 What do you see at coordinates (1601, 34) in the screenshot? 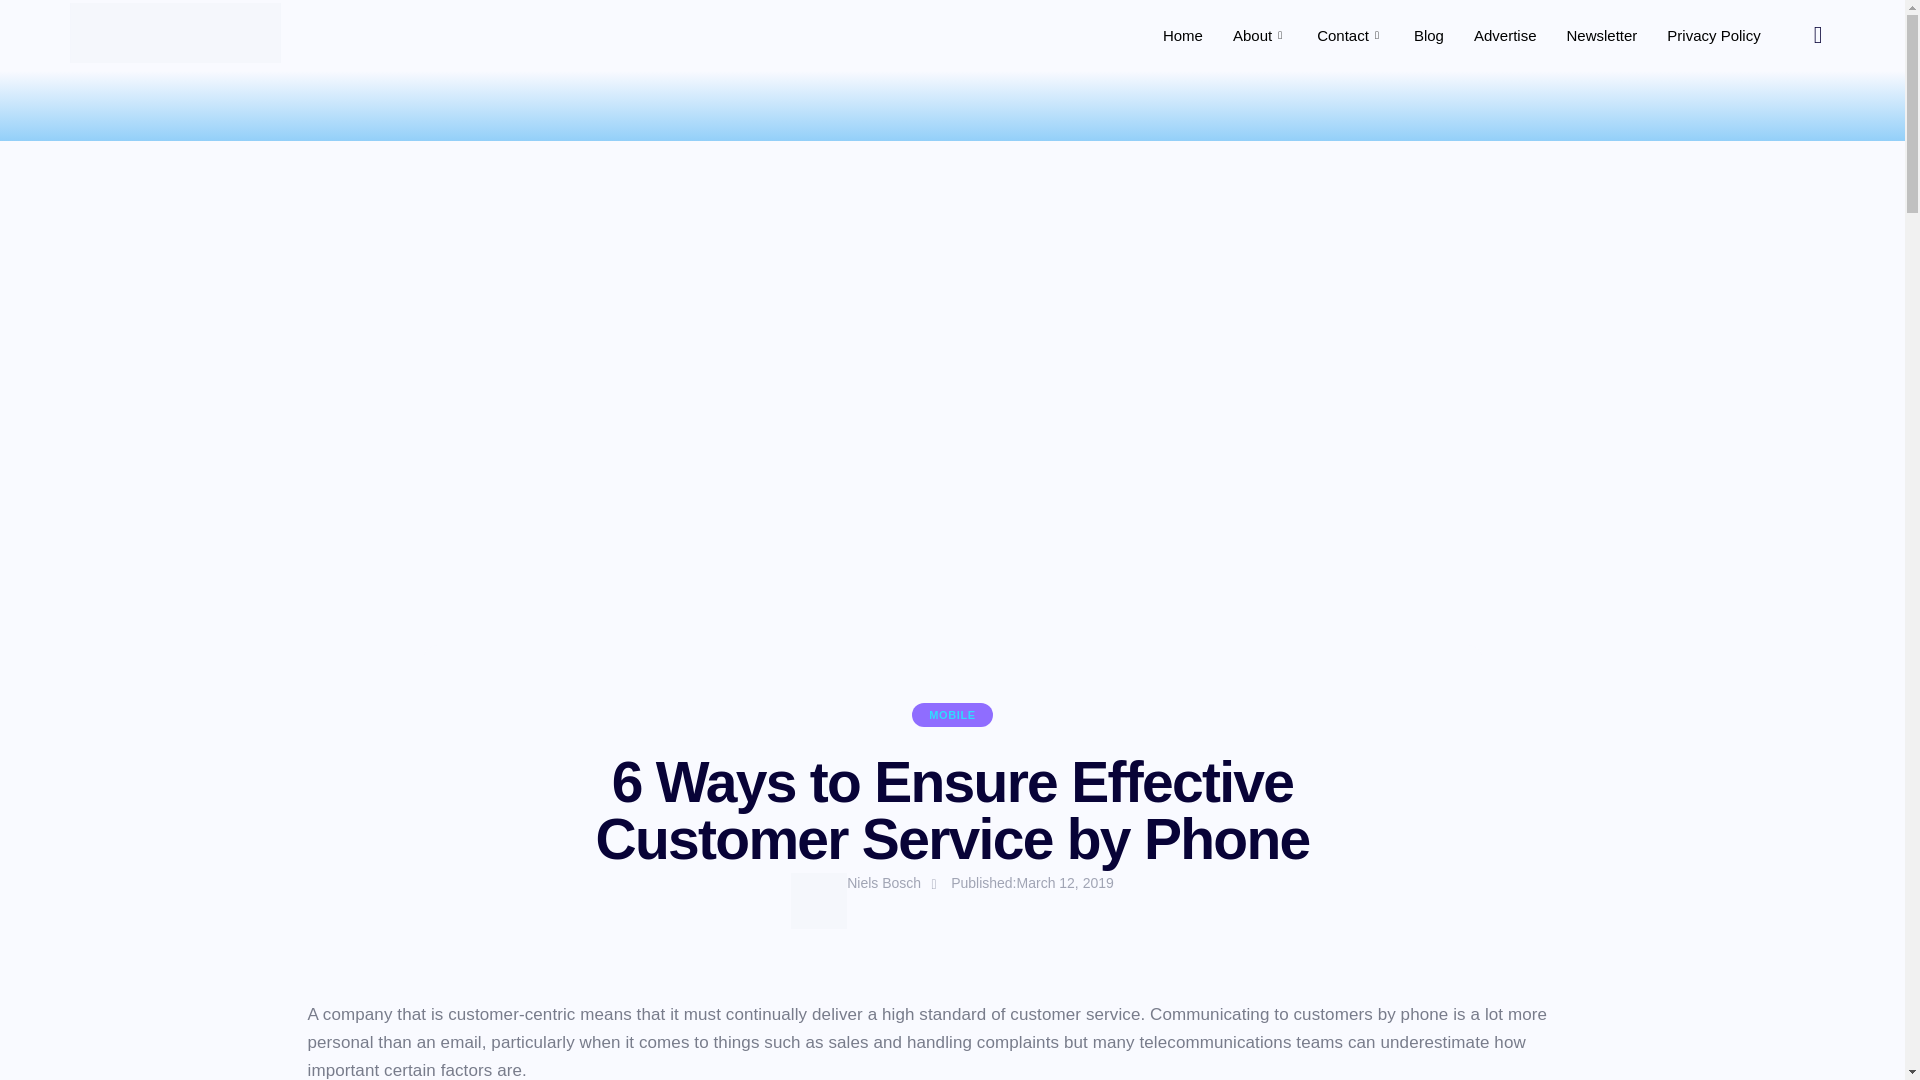
I see `Newsletter` at bounding box center [1601, 34].